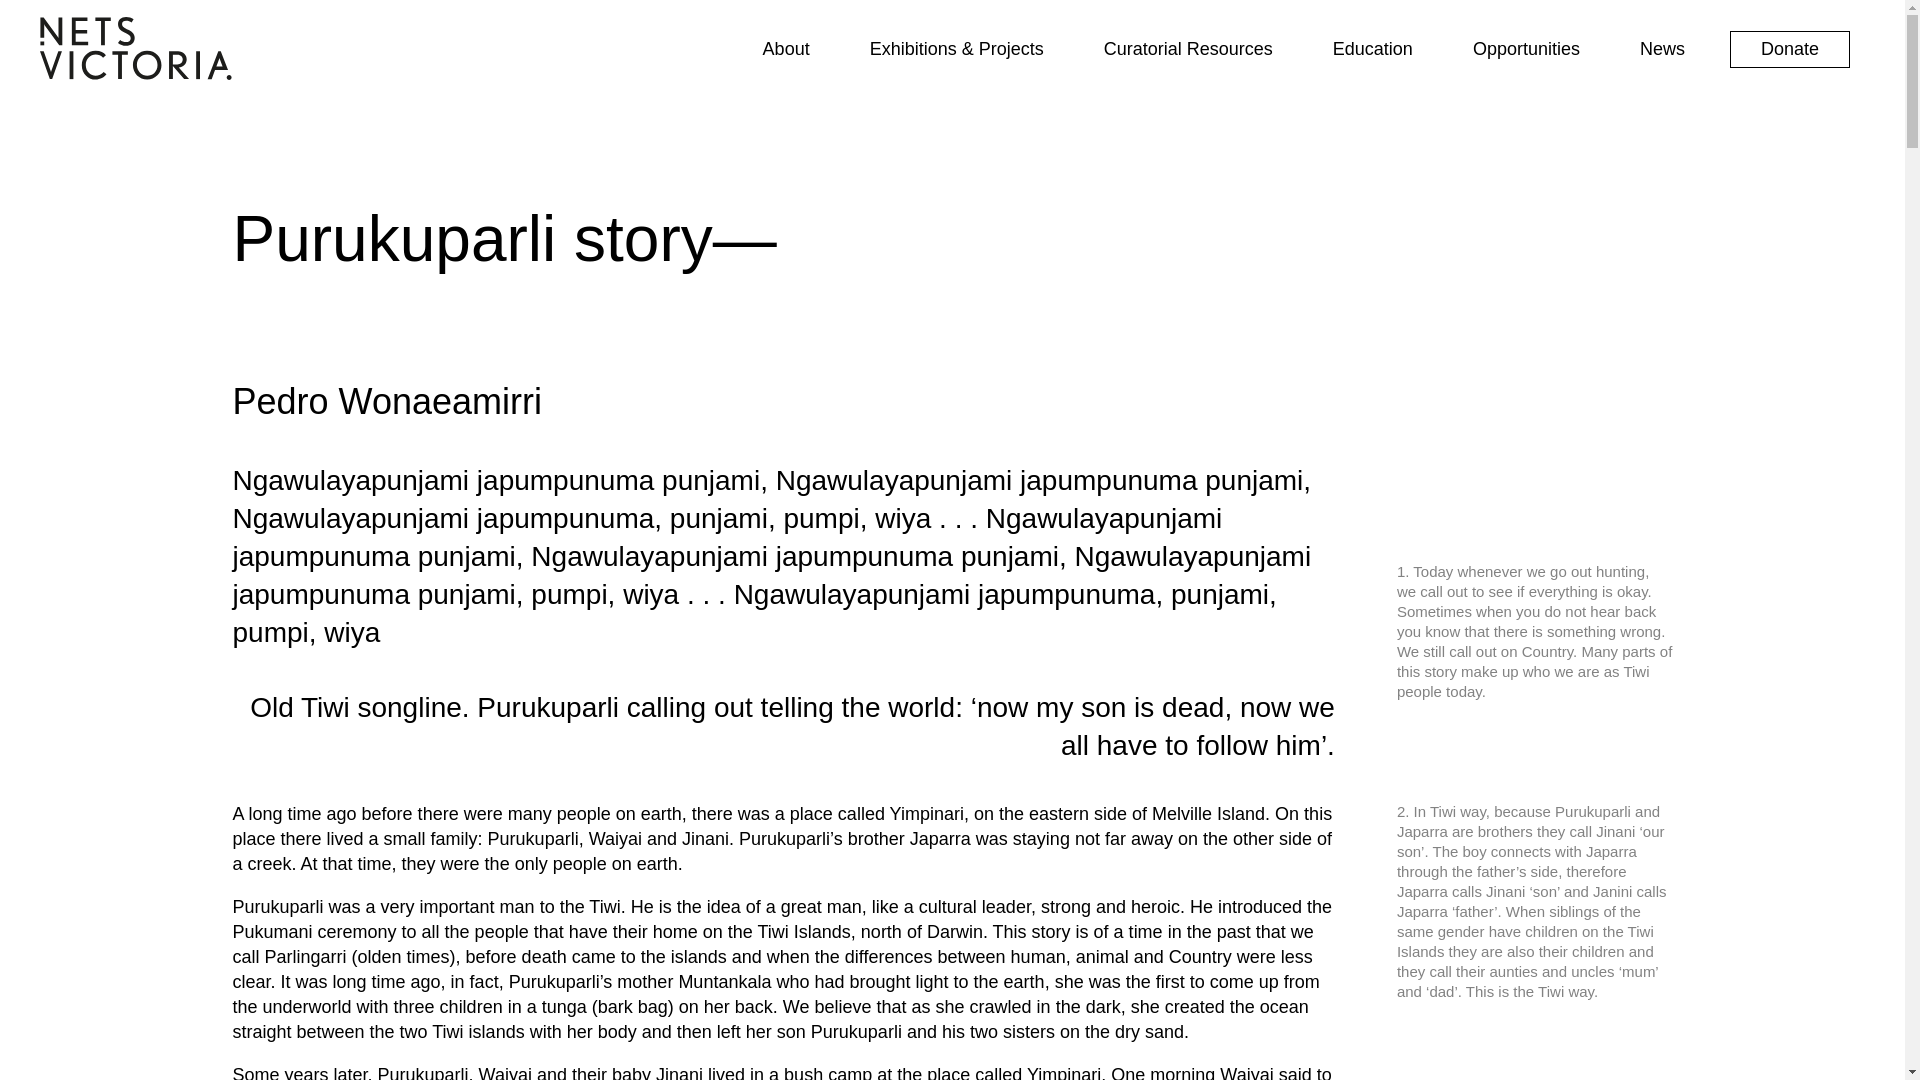  I want to click on About, so click(786, 50).